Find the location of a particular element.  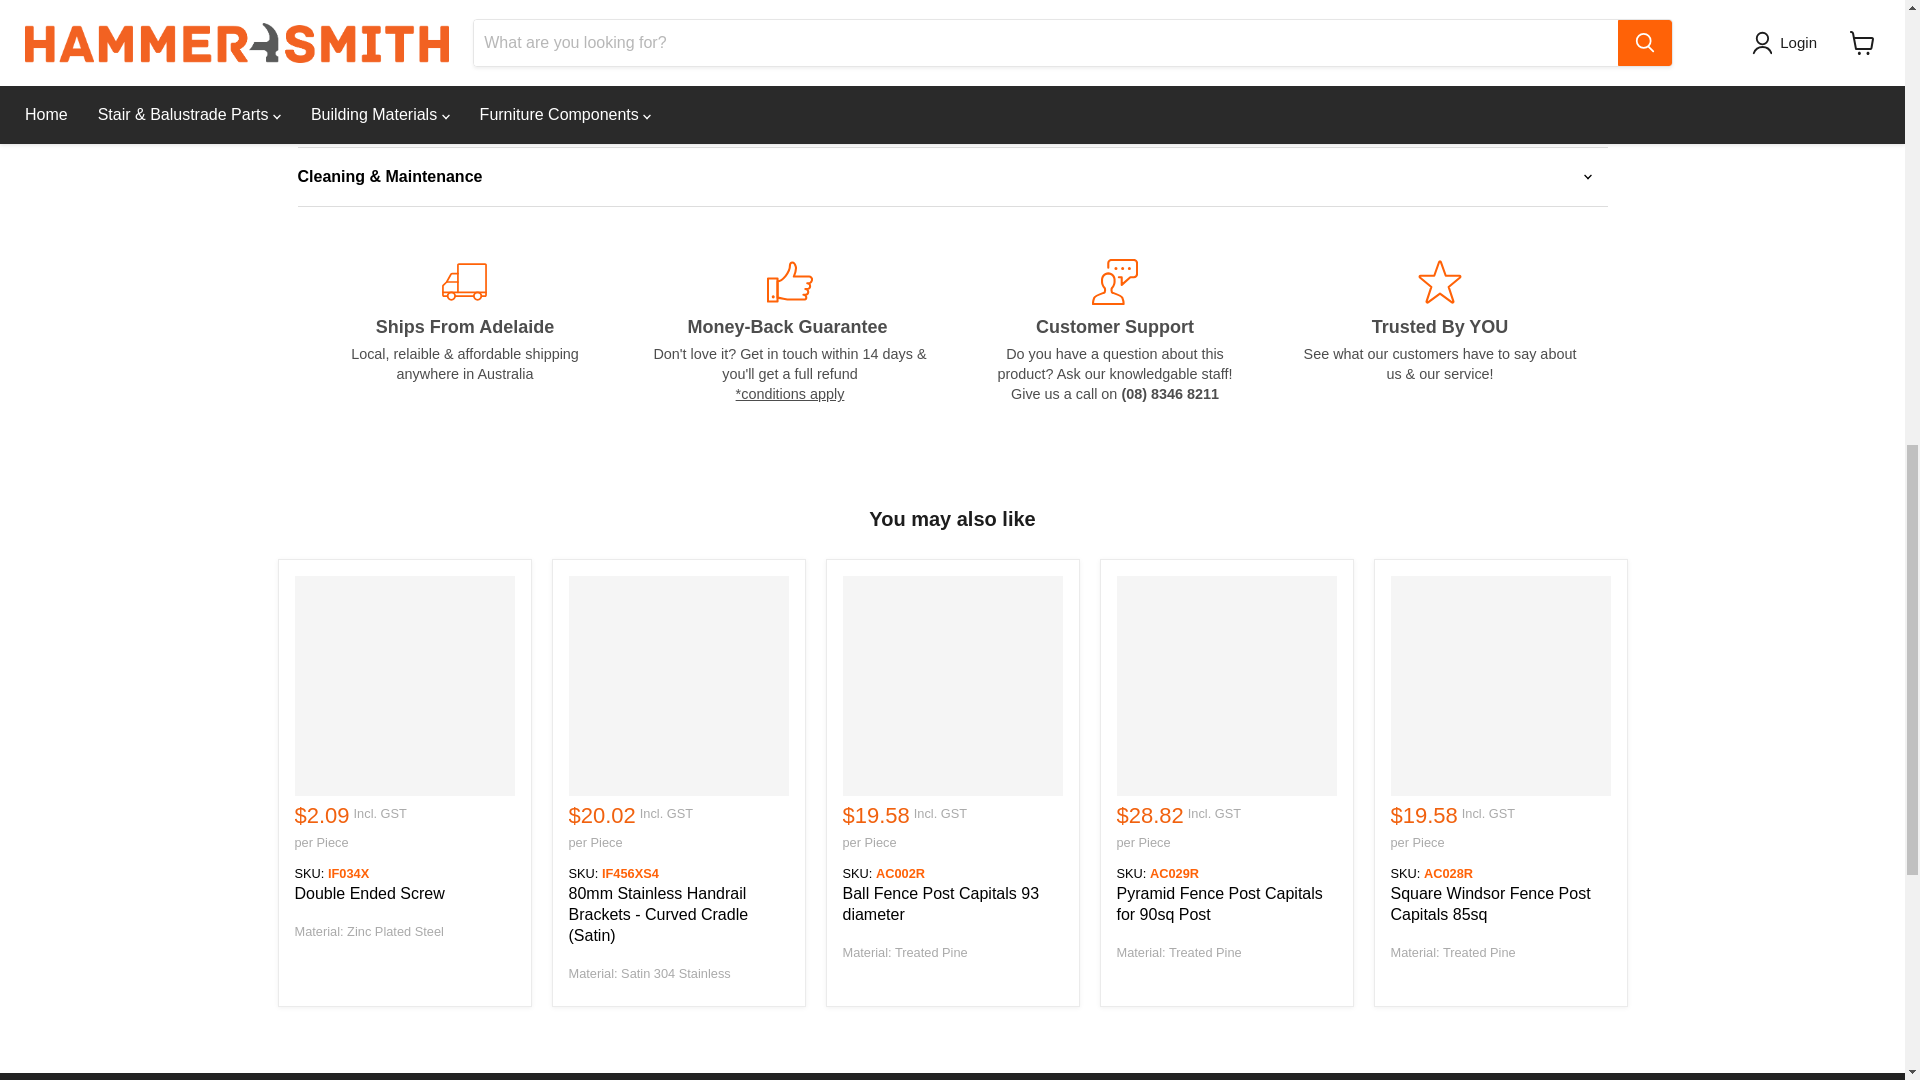

Refund Policy is located at coordinates (790, 393).